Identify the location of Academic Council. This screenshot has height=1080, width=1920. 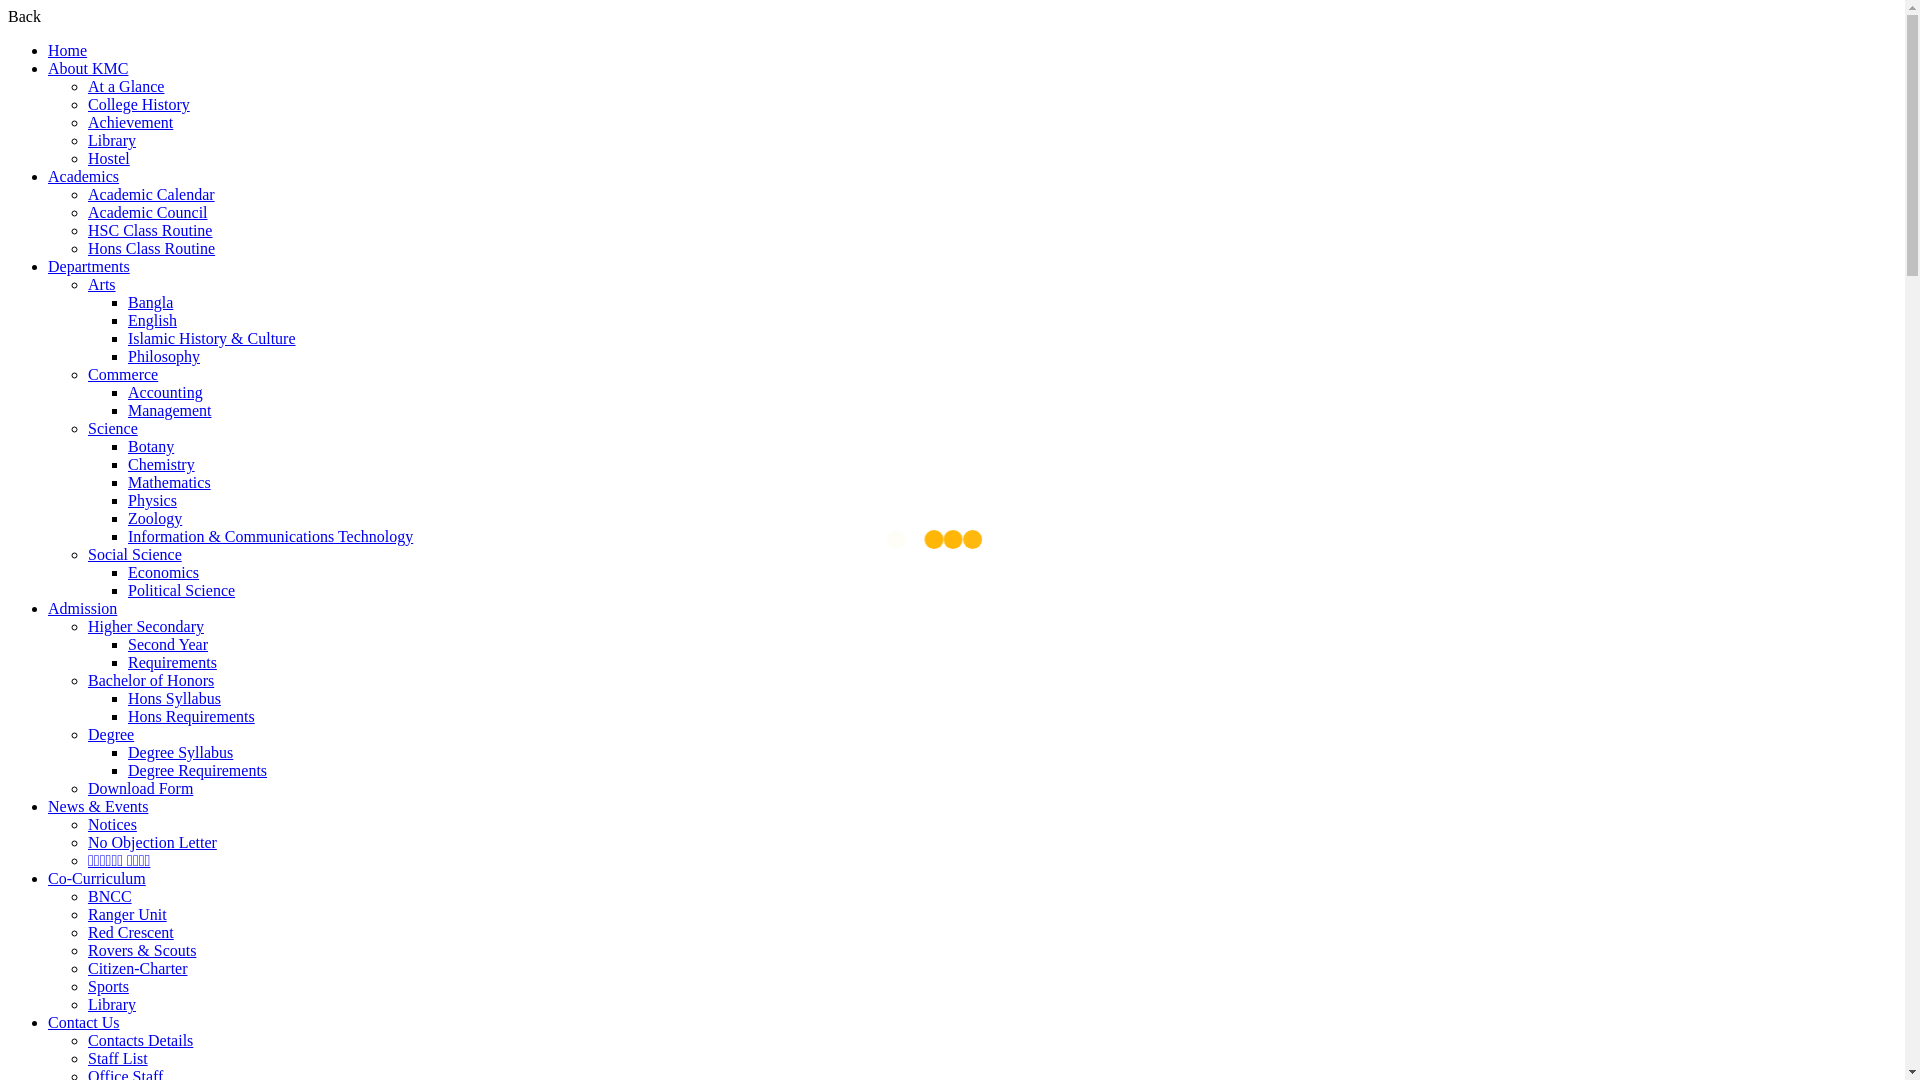
(148, 212).